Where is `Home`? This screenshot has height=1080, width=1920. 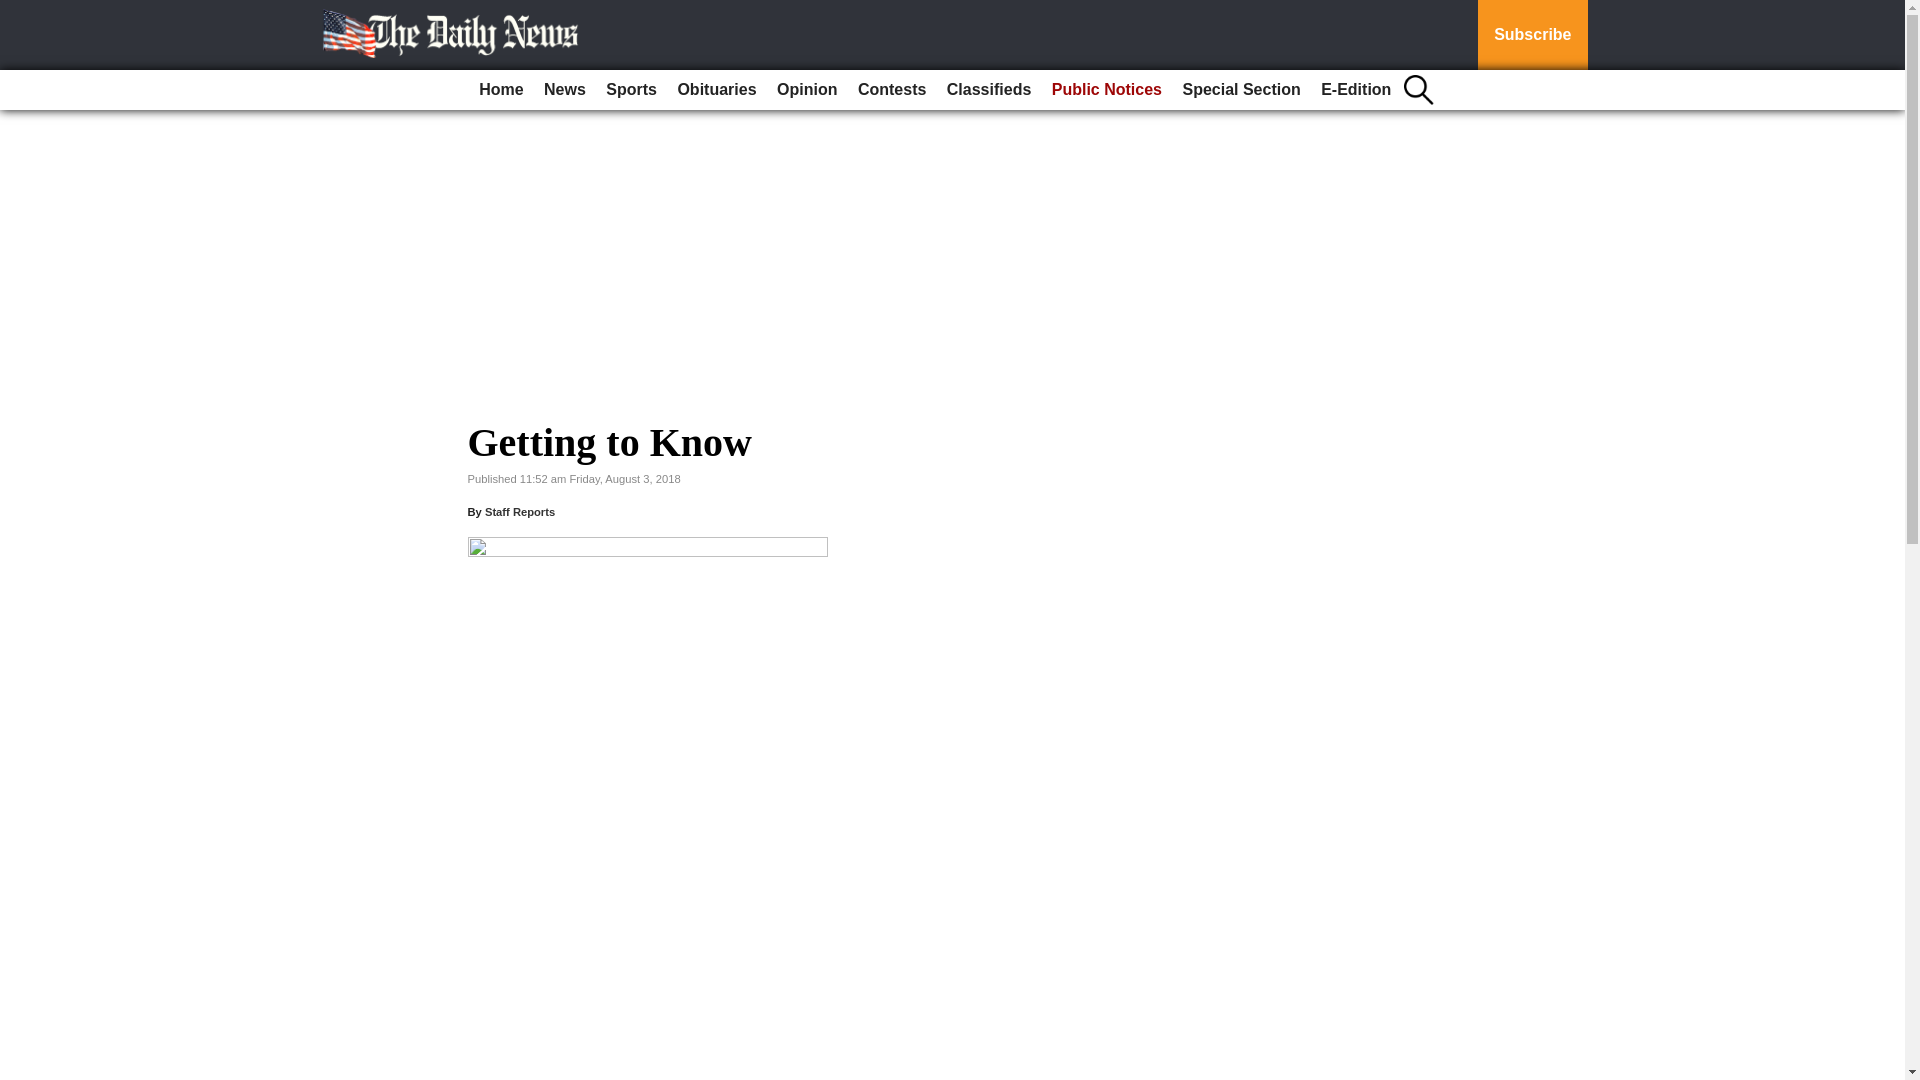 Home is located at coordinates (500, 90).